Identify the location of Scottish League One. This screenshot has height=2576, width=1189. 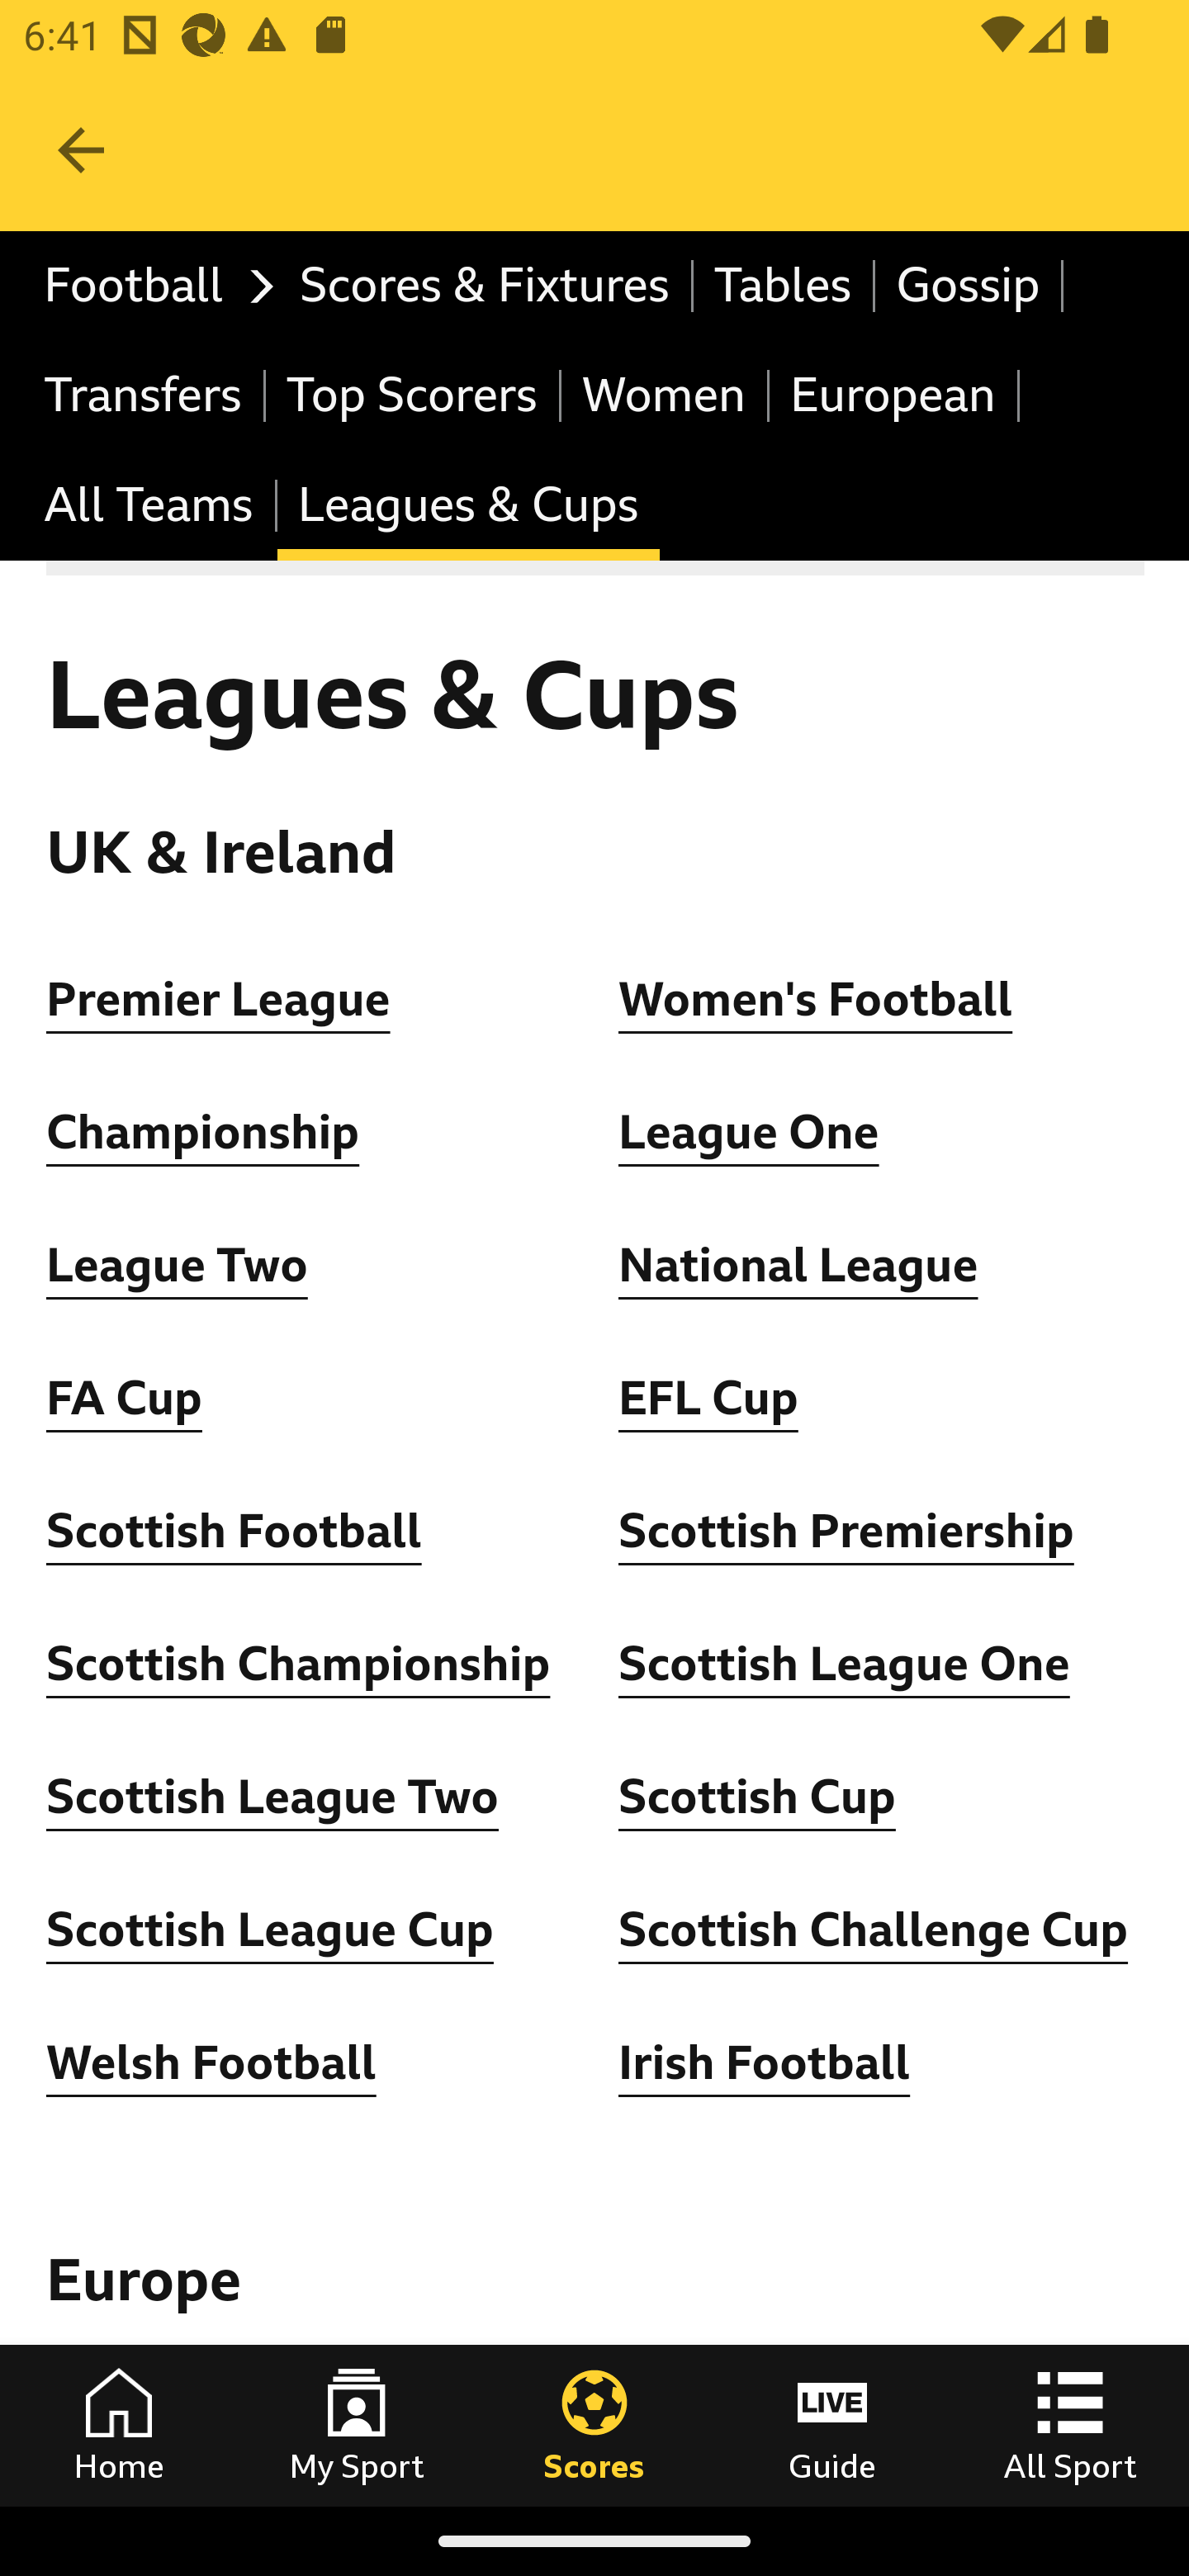
(844, 1664).